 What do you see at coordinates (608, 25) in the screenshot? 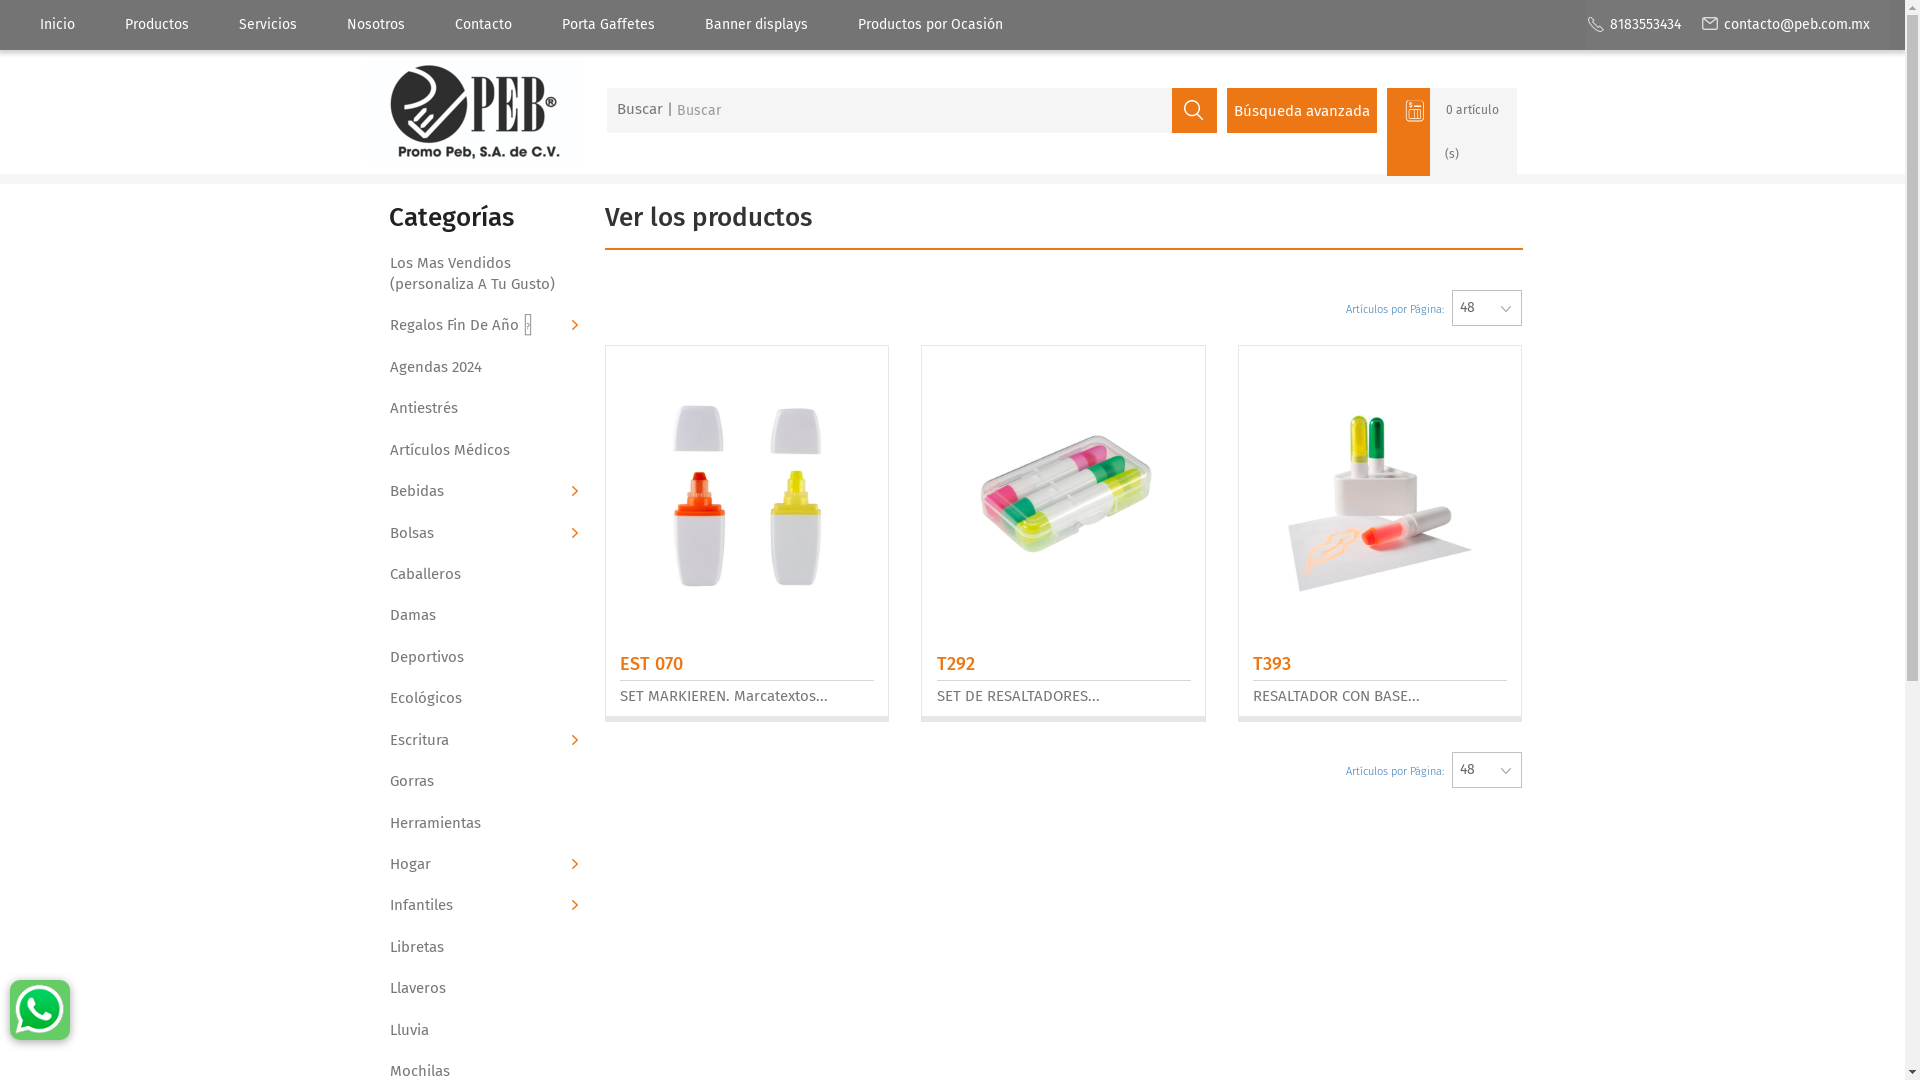
I see `Porta Gaffetes` at bounding box center [608, 25].